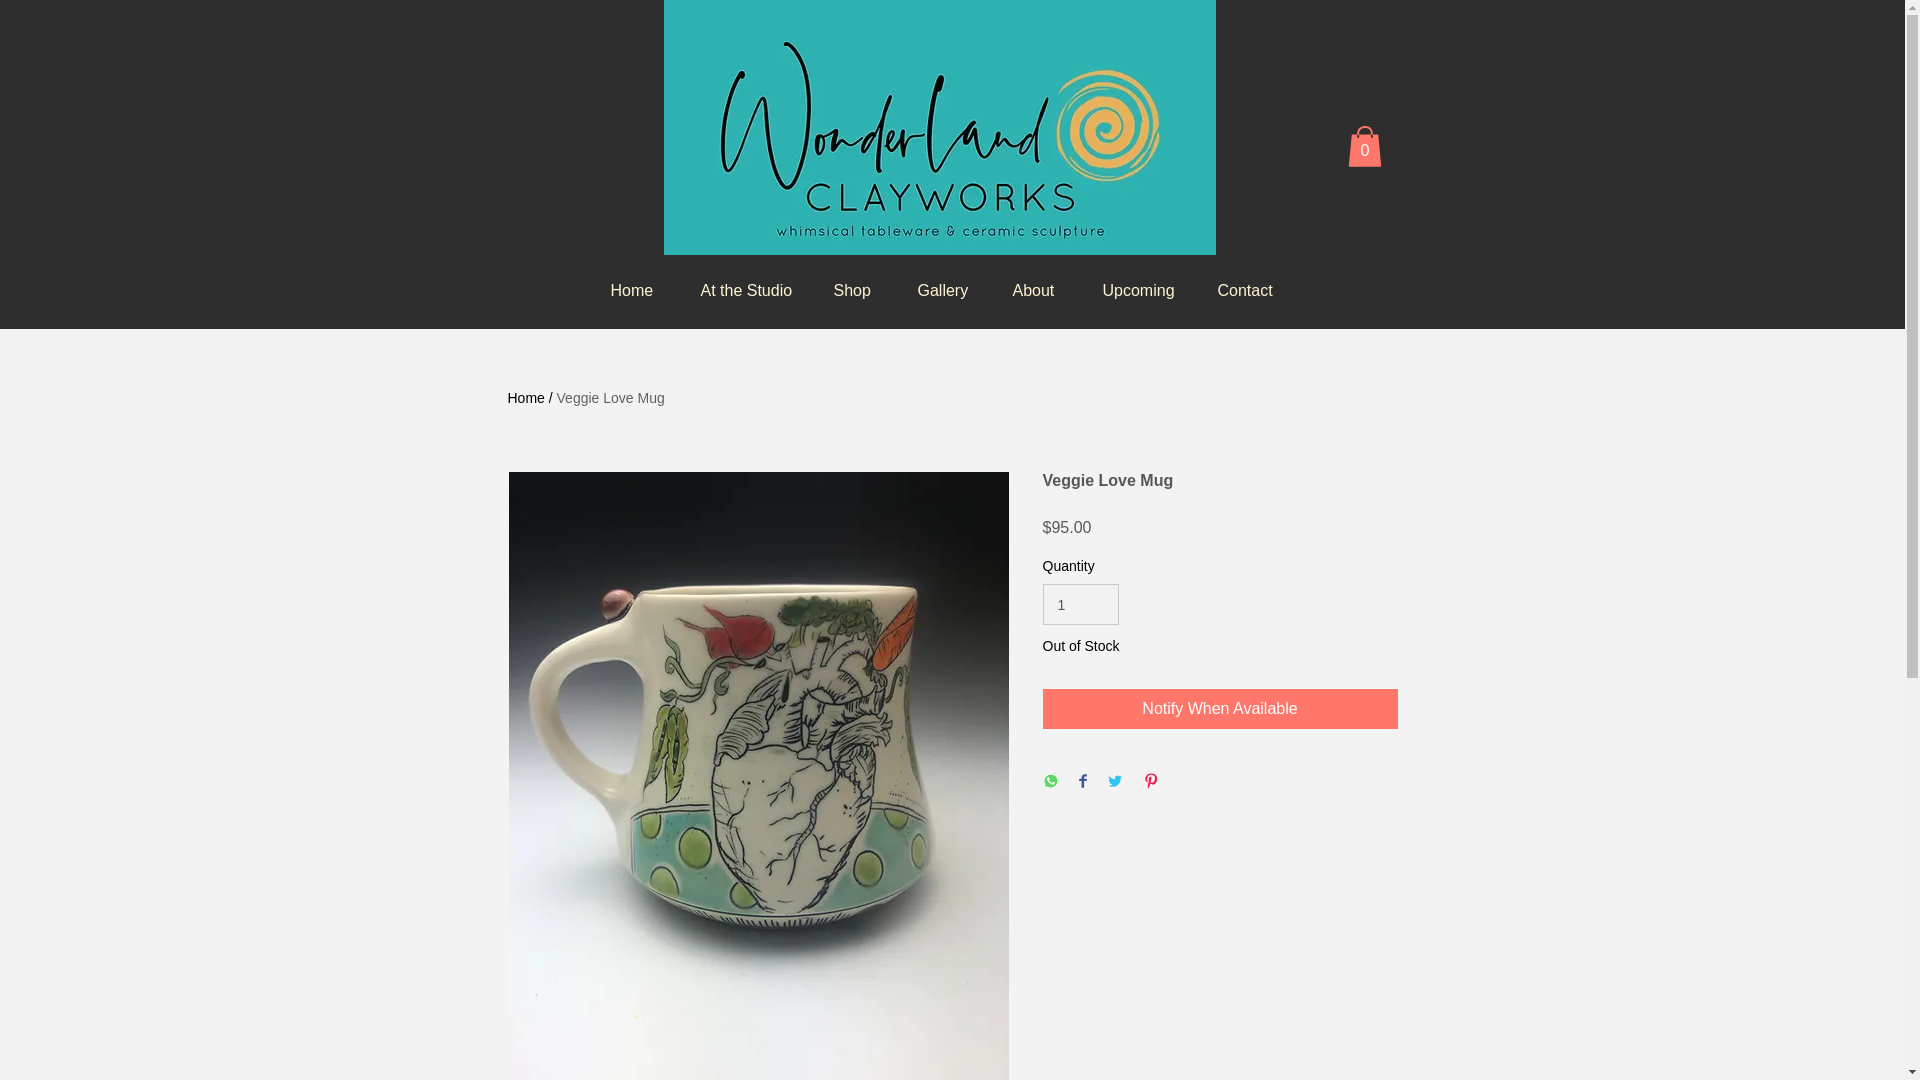 The width and height of the screenshot is (1920, 1080). I want to click on Notify When Available, so click(1220, 709).